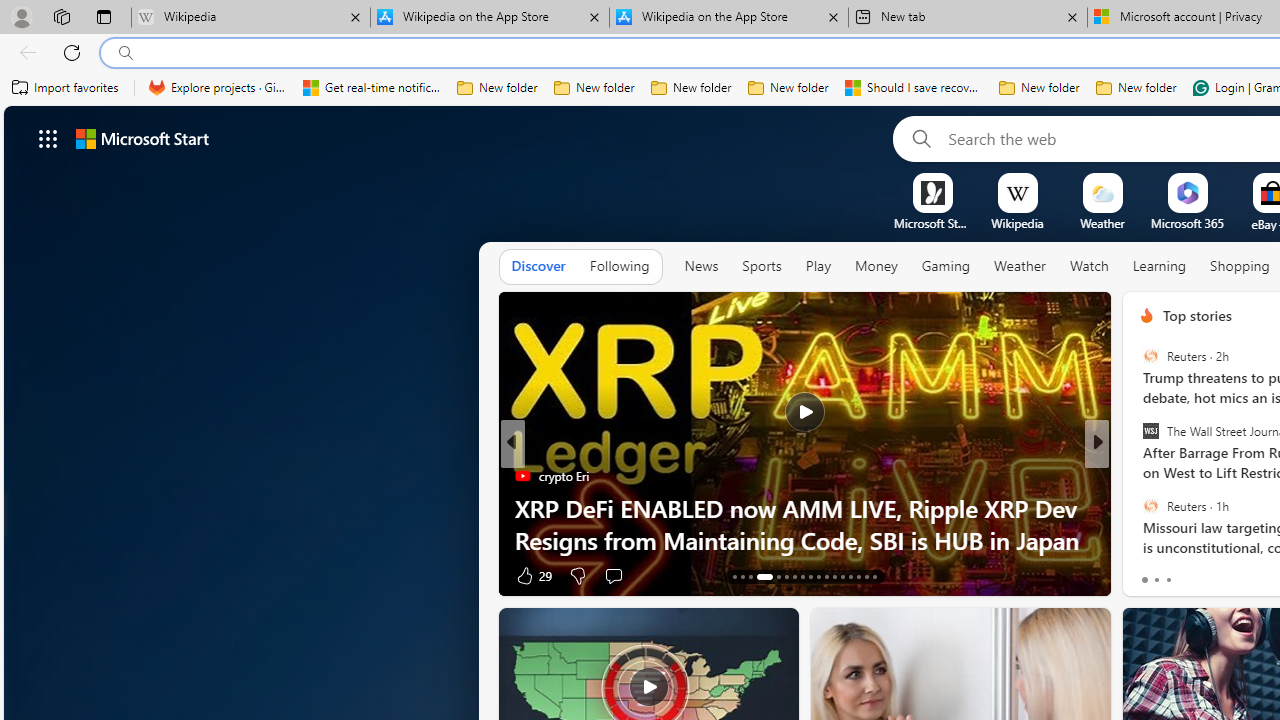  What do you see at coordinates (874, 576) in the screenshot?
I see `AutomationID: tab-29` at bounding box center [874, 576].